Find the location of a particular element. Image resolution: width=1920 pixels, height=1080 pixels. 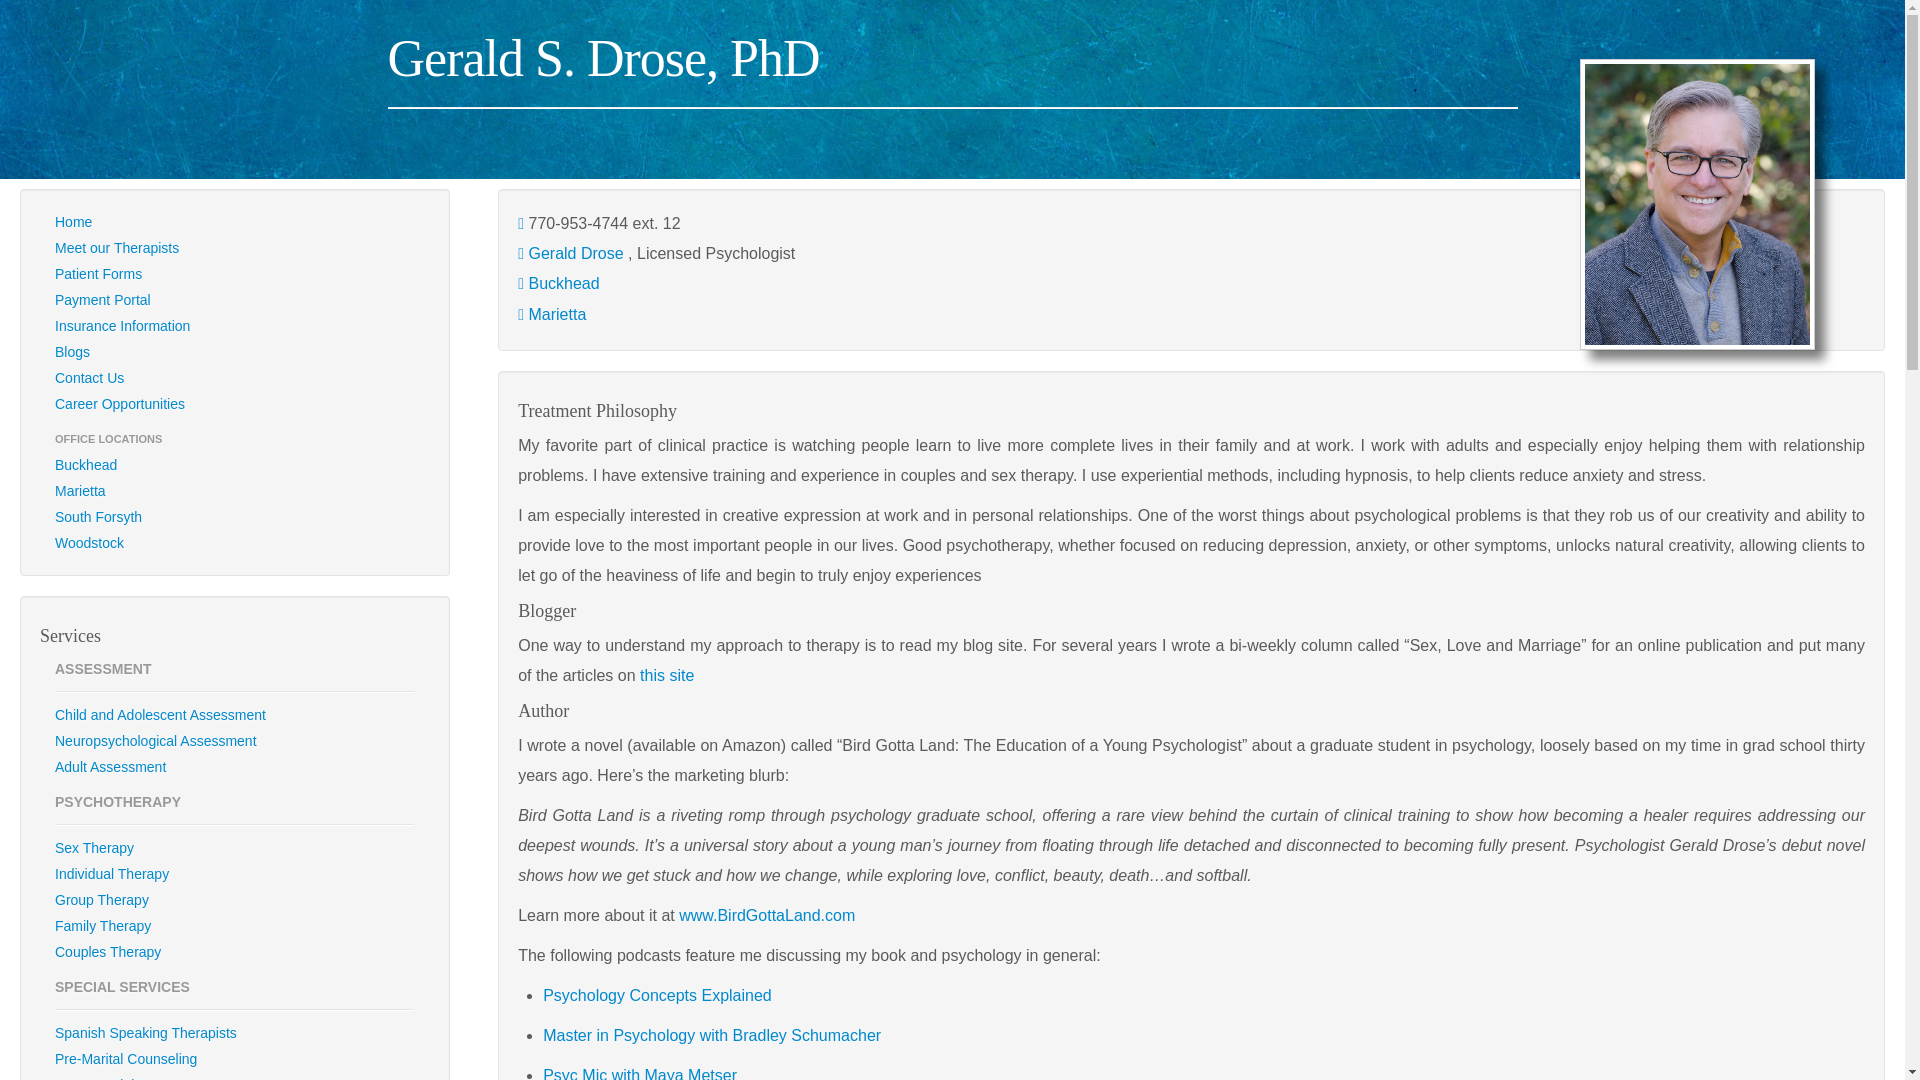

Marietta is located at coordinates (556, 314).